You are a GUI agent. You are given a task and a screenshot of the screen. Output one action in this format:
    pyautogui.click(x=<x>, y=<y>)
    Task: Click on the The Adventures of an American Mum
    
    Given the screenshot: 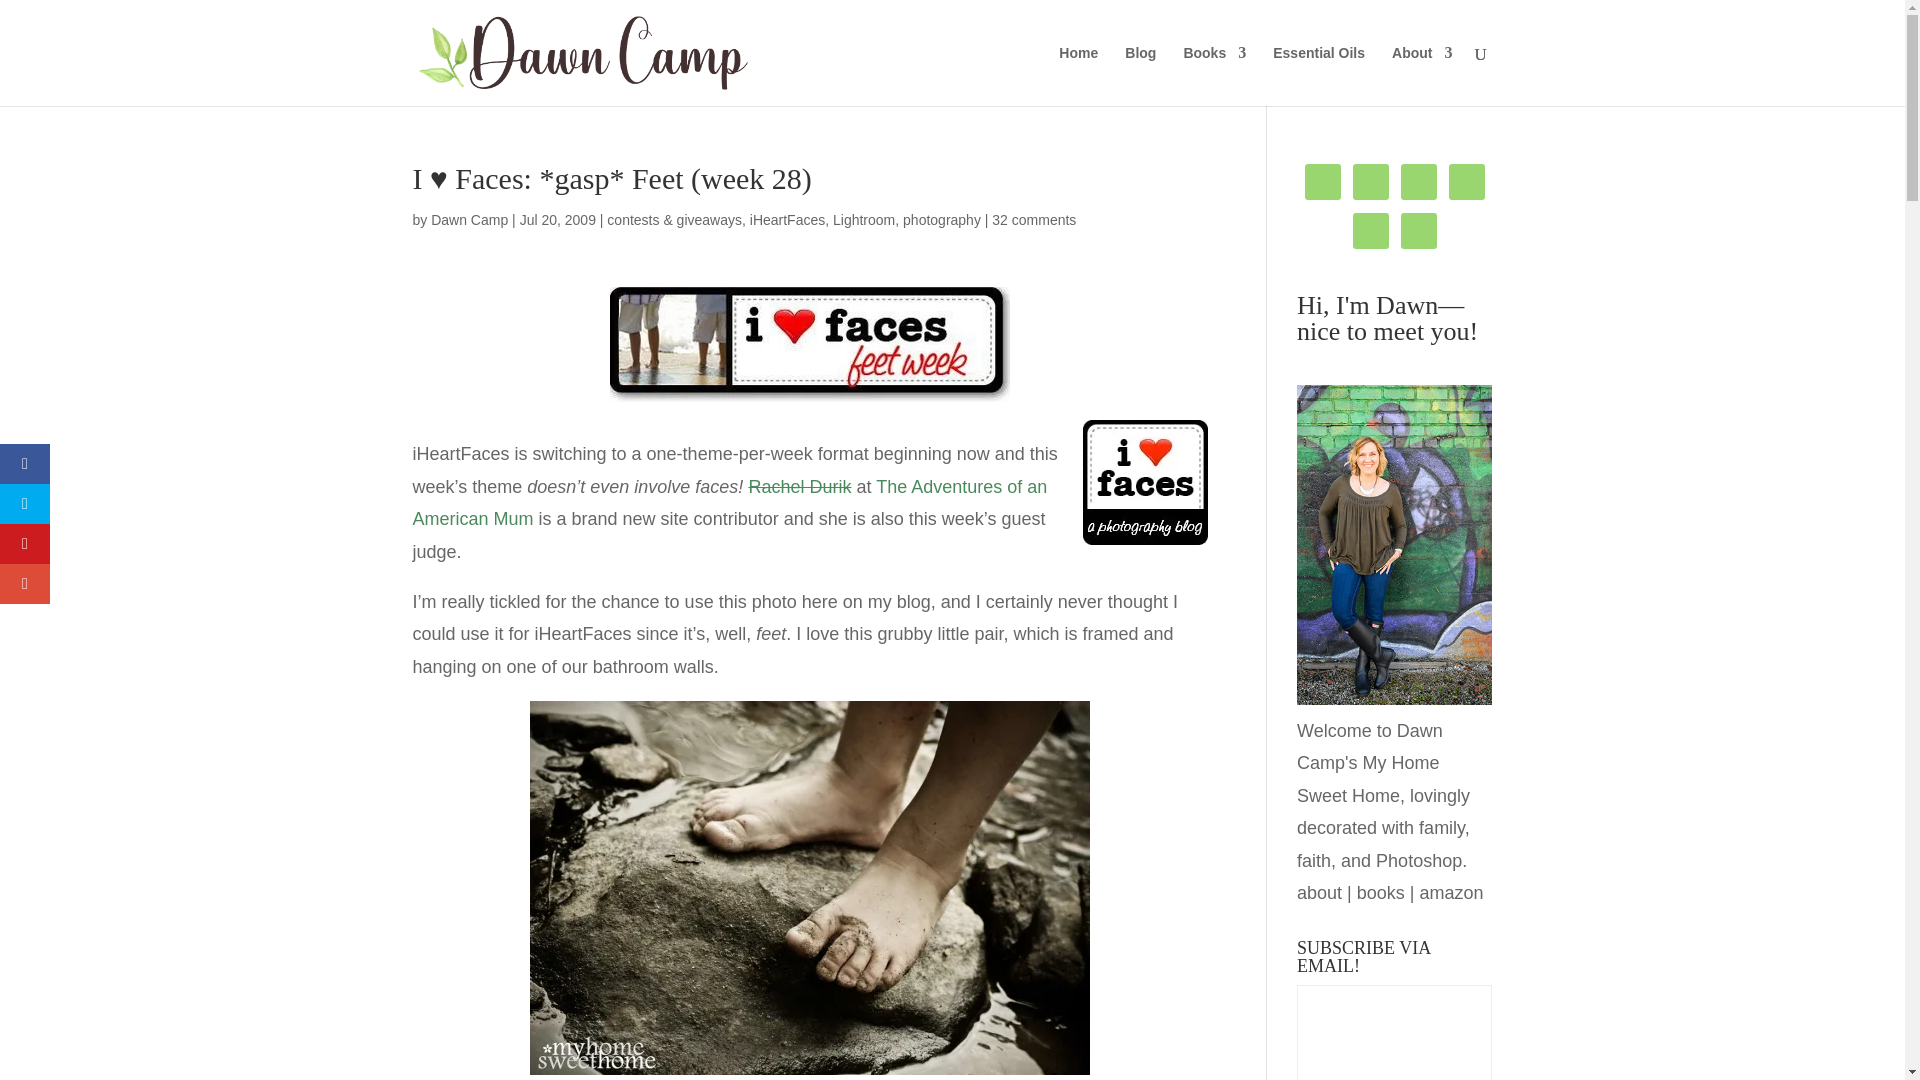 What is the action you would take?
    pyautogui.click(x=729, y=503)
    